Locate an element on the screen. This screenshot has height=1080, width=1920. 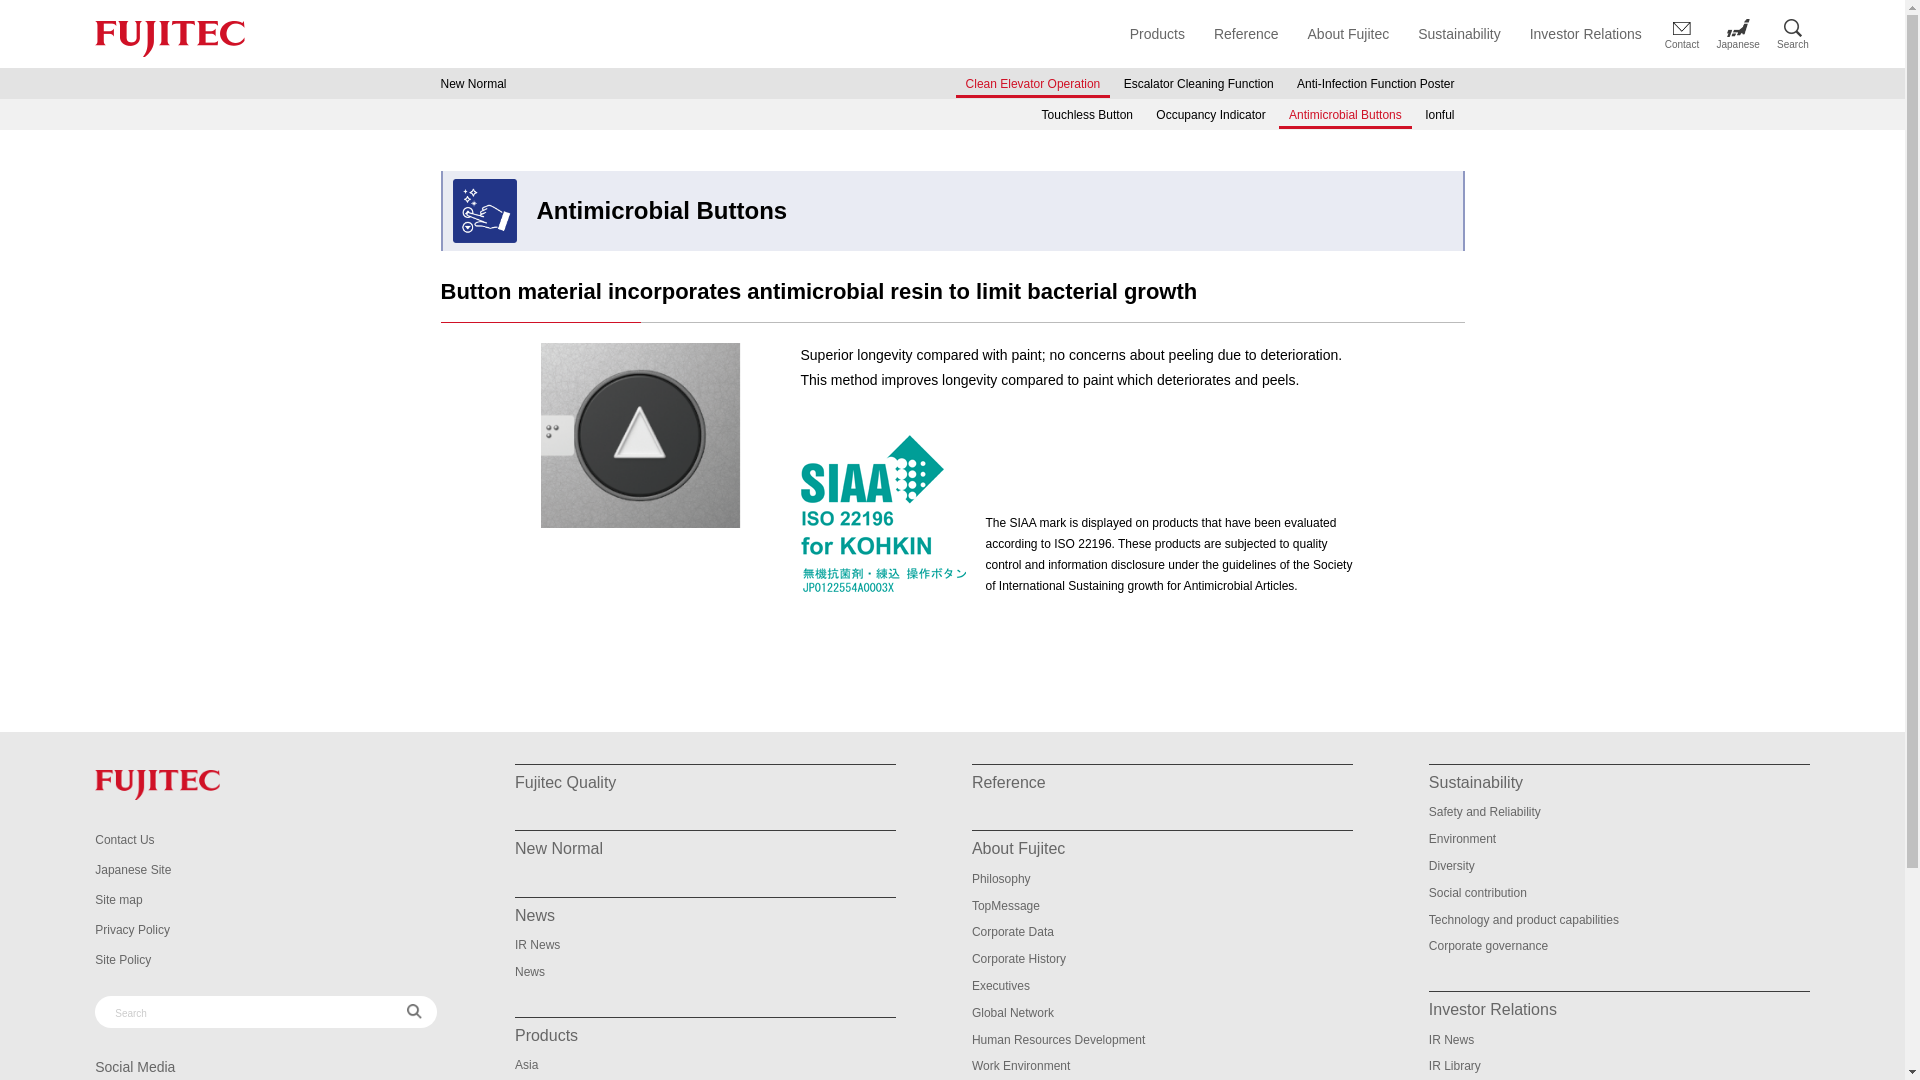
Products is located at coordinates (1157, 34).